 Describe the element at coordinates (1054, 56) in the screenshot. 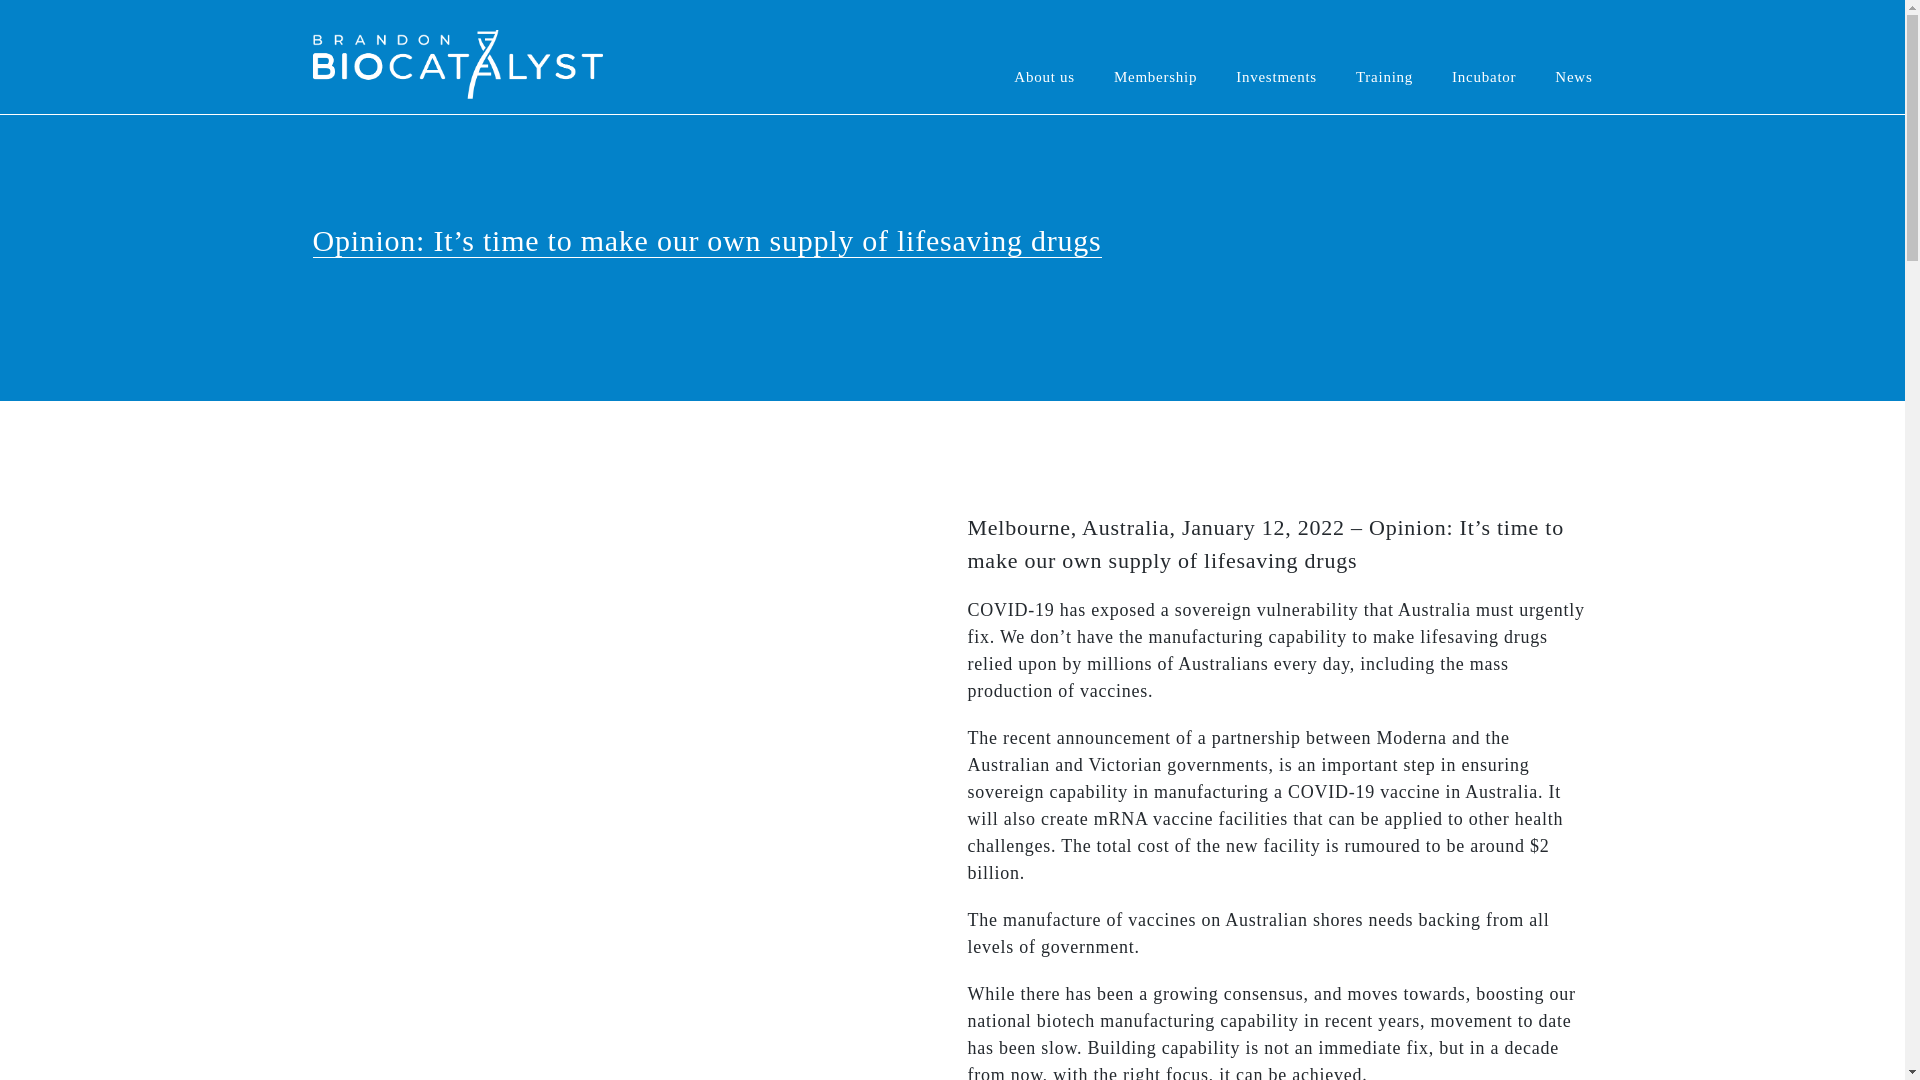

I see `About us` at that location.